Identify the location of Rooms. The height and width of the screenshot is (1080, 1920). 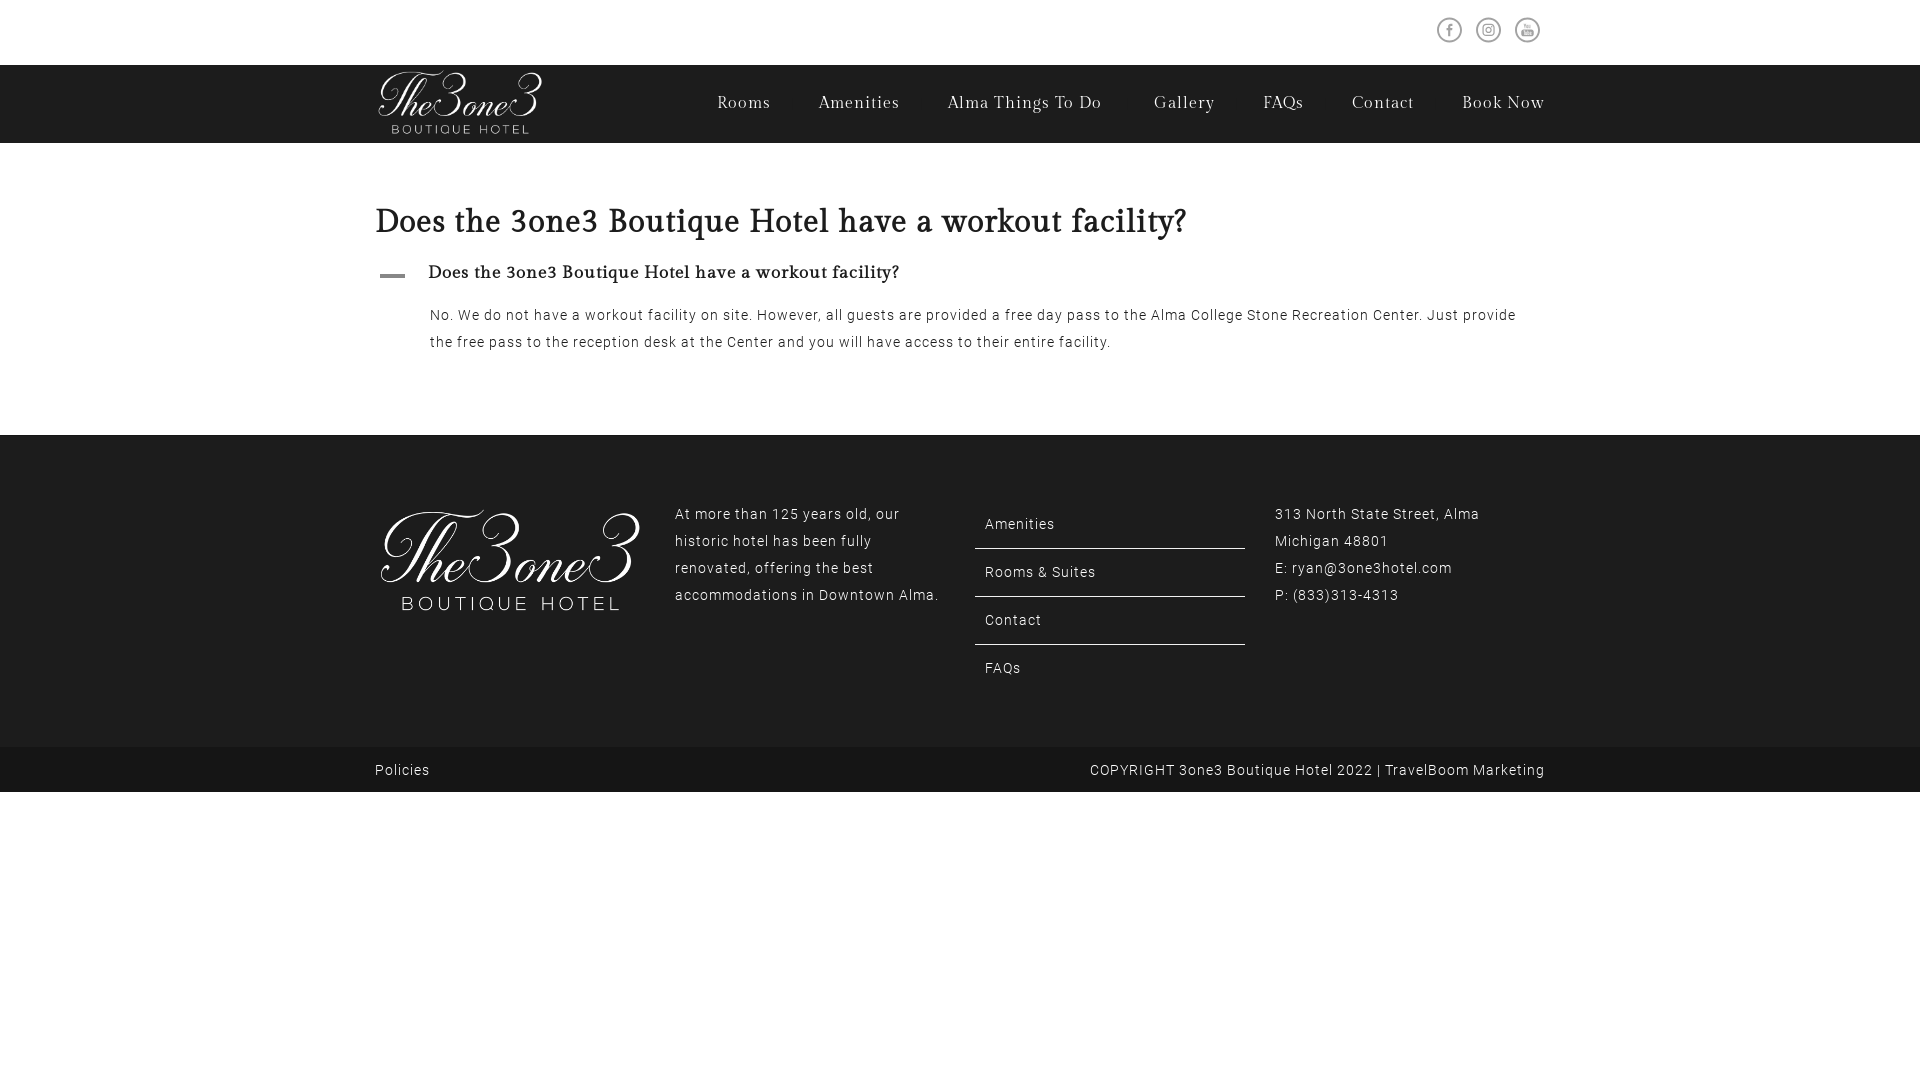
(744, 104).